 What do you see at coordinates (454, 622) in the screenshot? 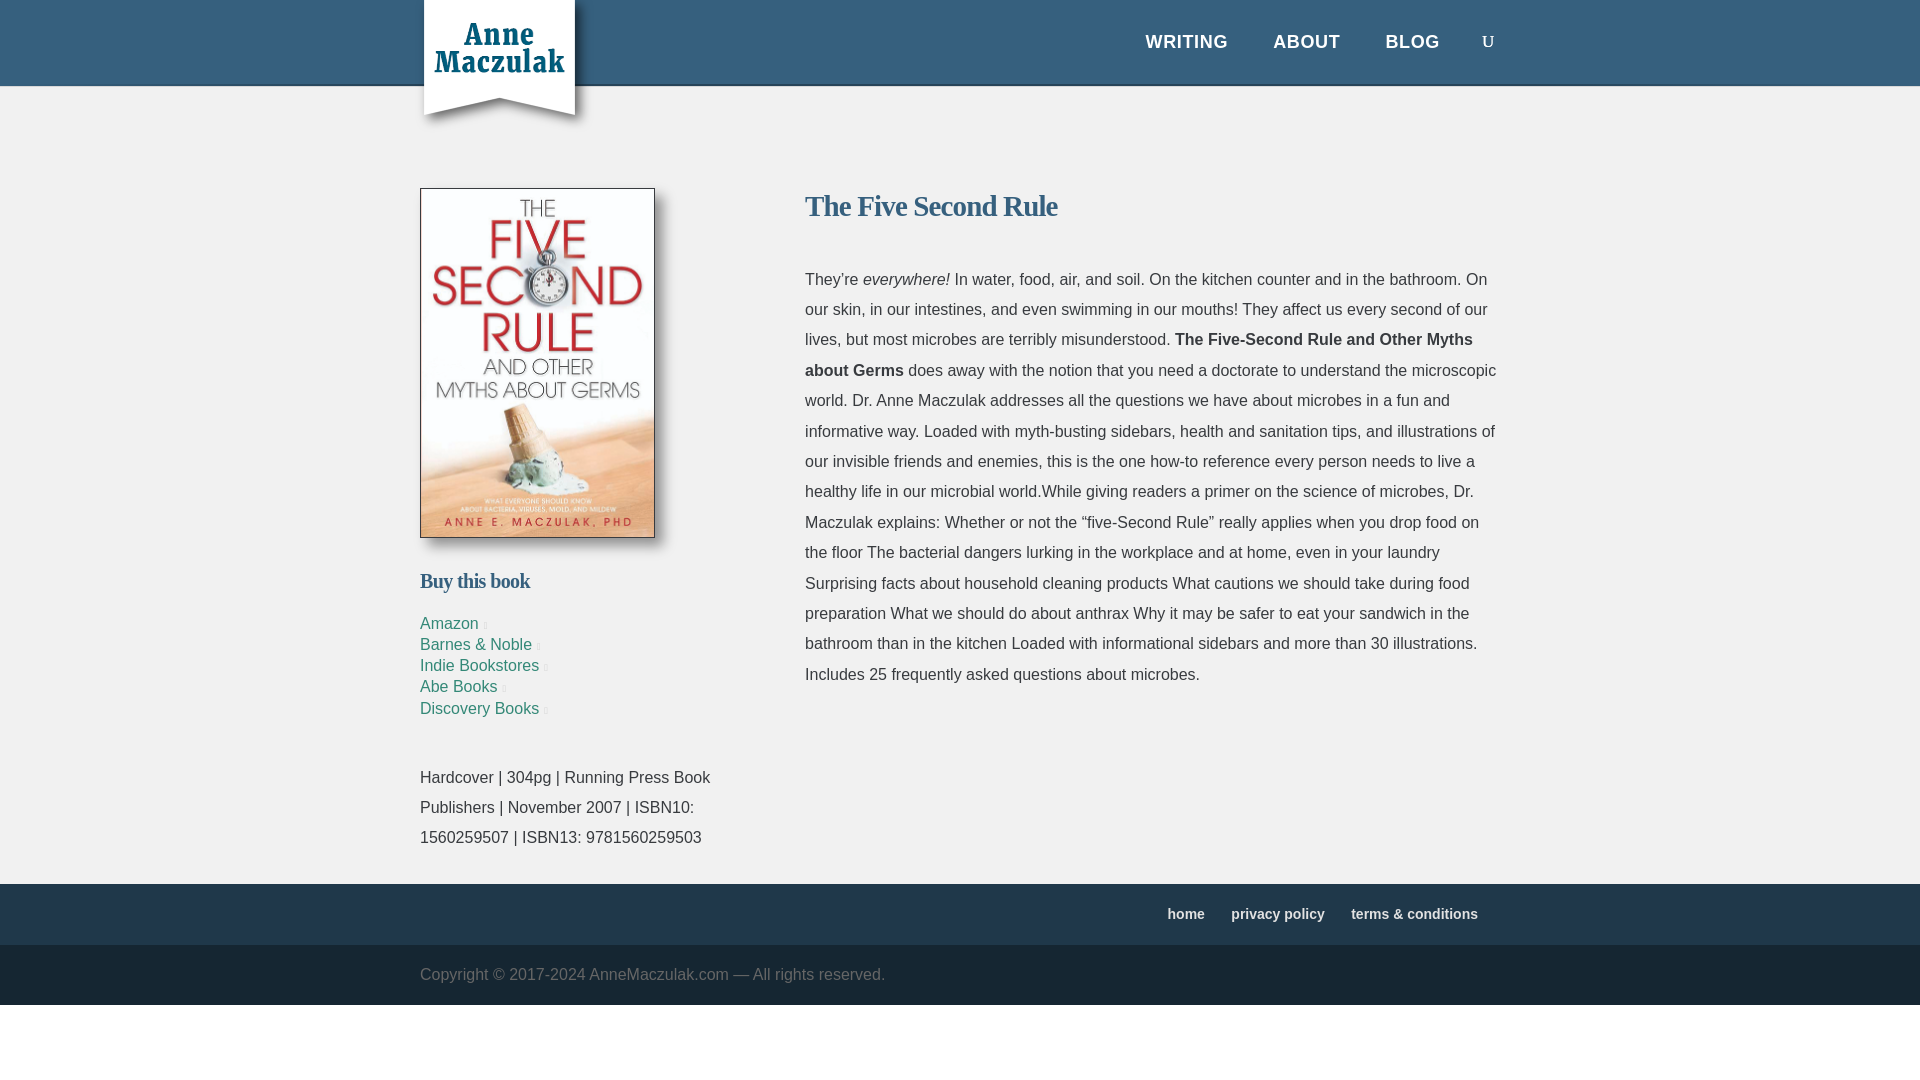
I see `Amazon` at bounding box center [454, 622].